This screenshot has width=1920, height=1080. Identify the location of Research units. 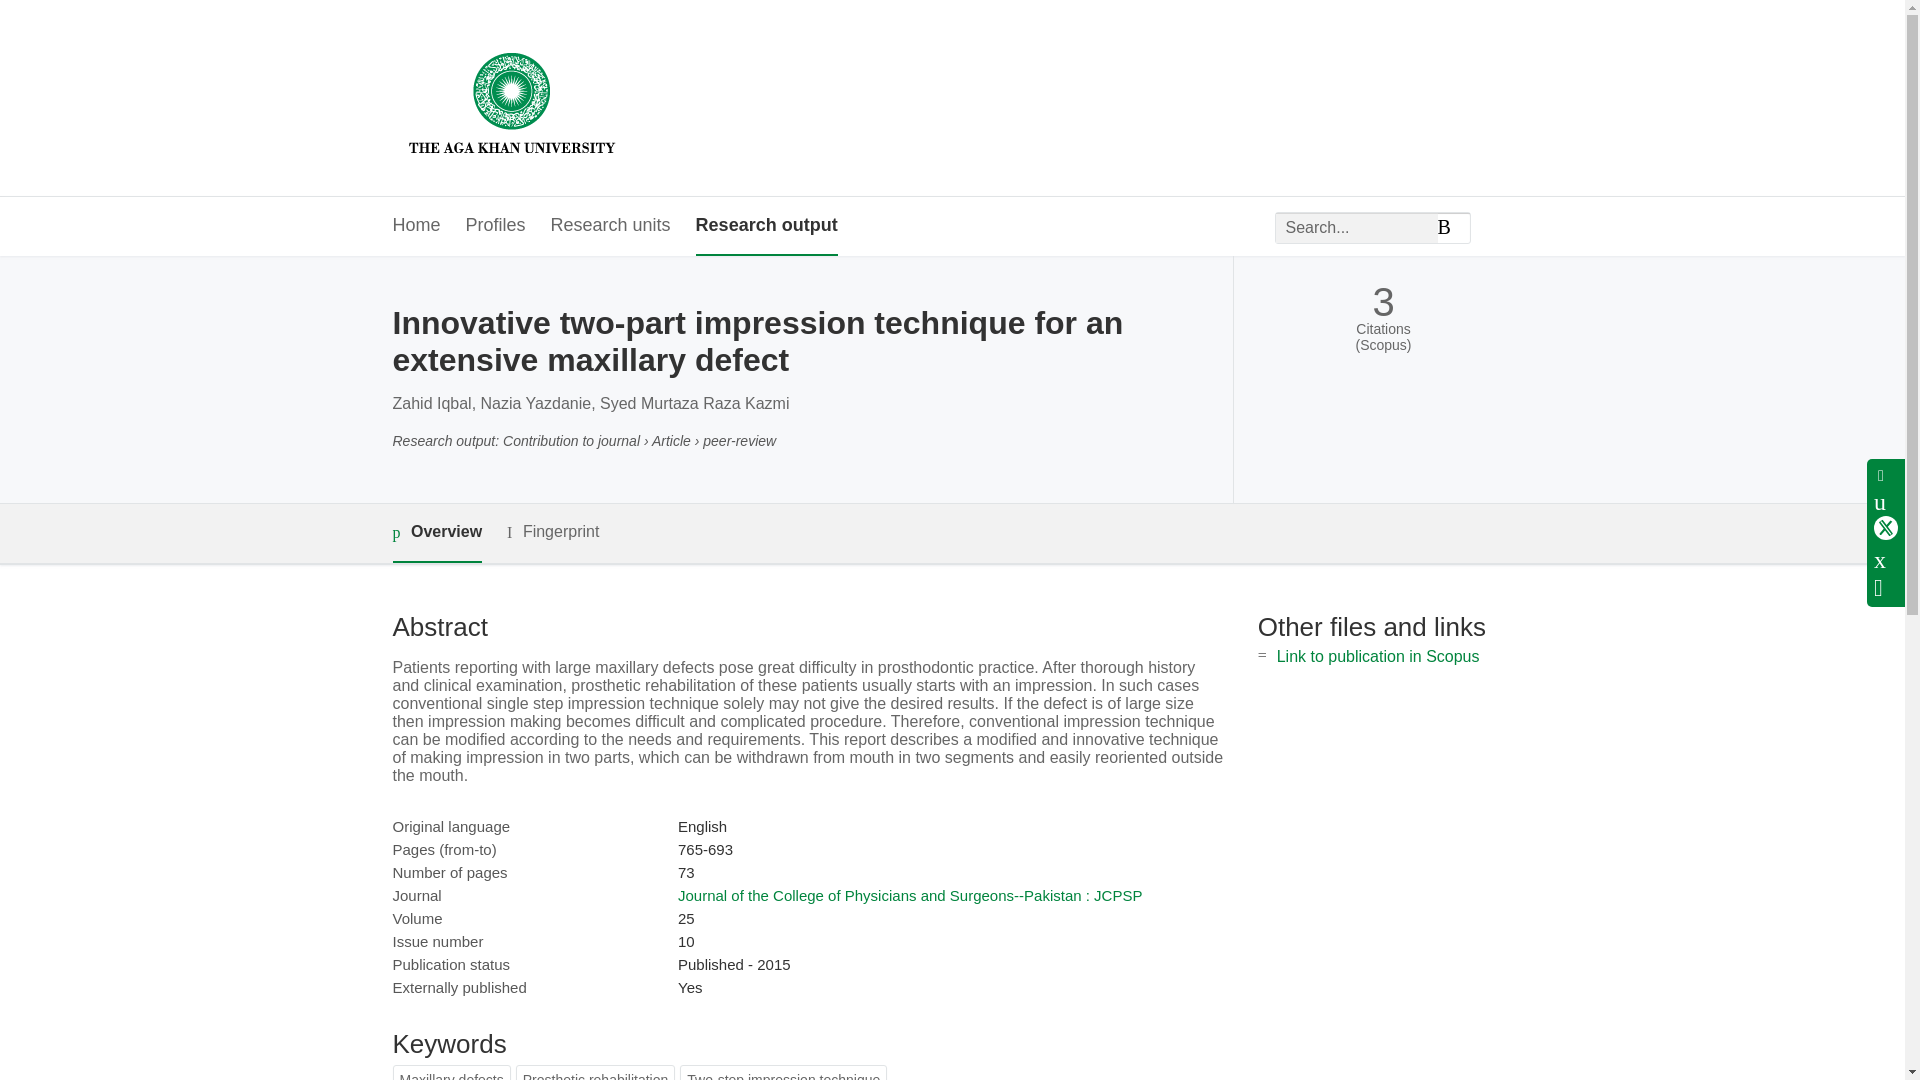
(610, 226).